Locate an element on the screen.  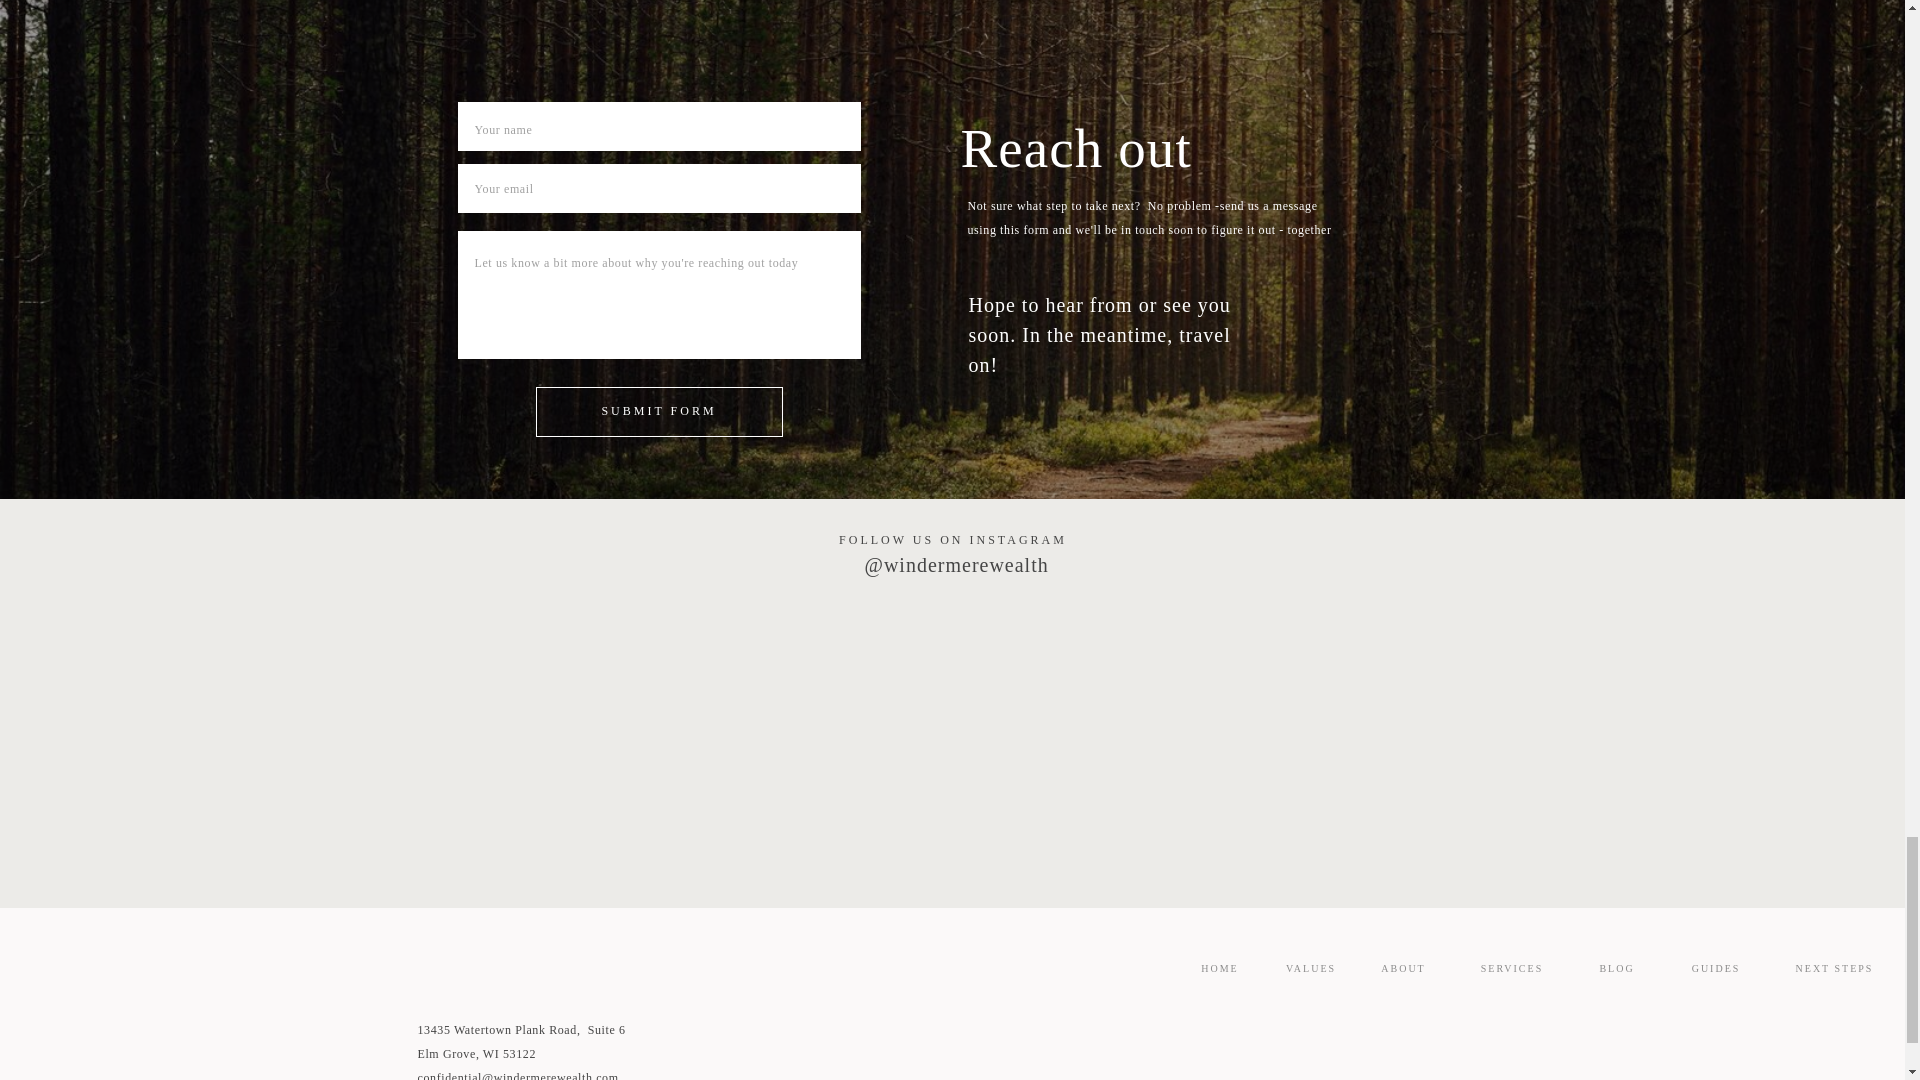
ABOUT is located at coordinates (1403, 969).